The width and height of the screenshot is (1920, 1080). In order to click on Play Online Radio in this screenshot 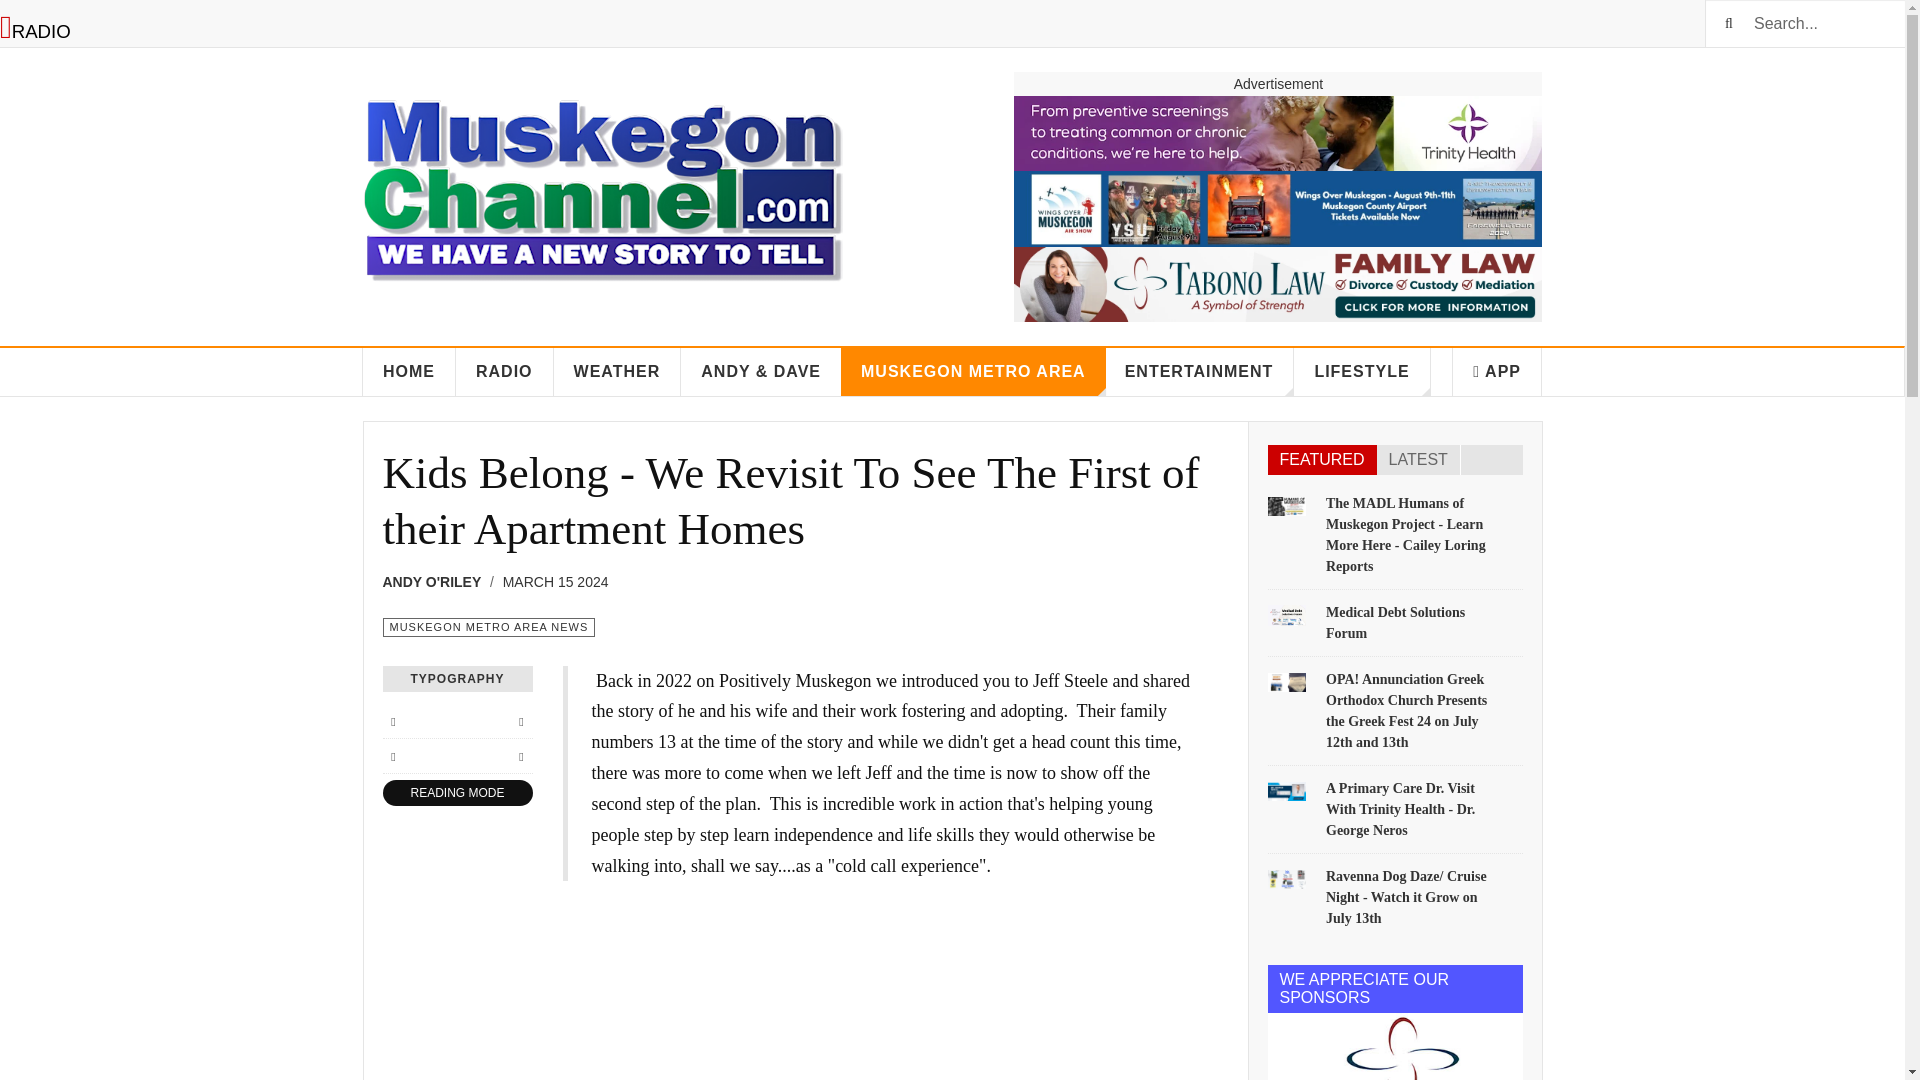, I will do `click(36, 32)`.